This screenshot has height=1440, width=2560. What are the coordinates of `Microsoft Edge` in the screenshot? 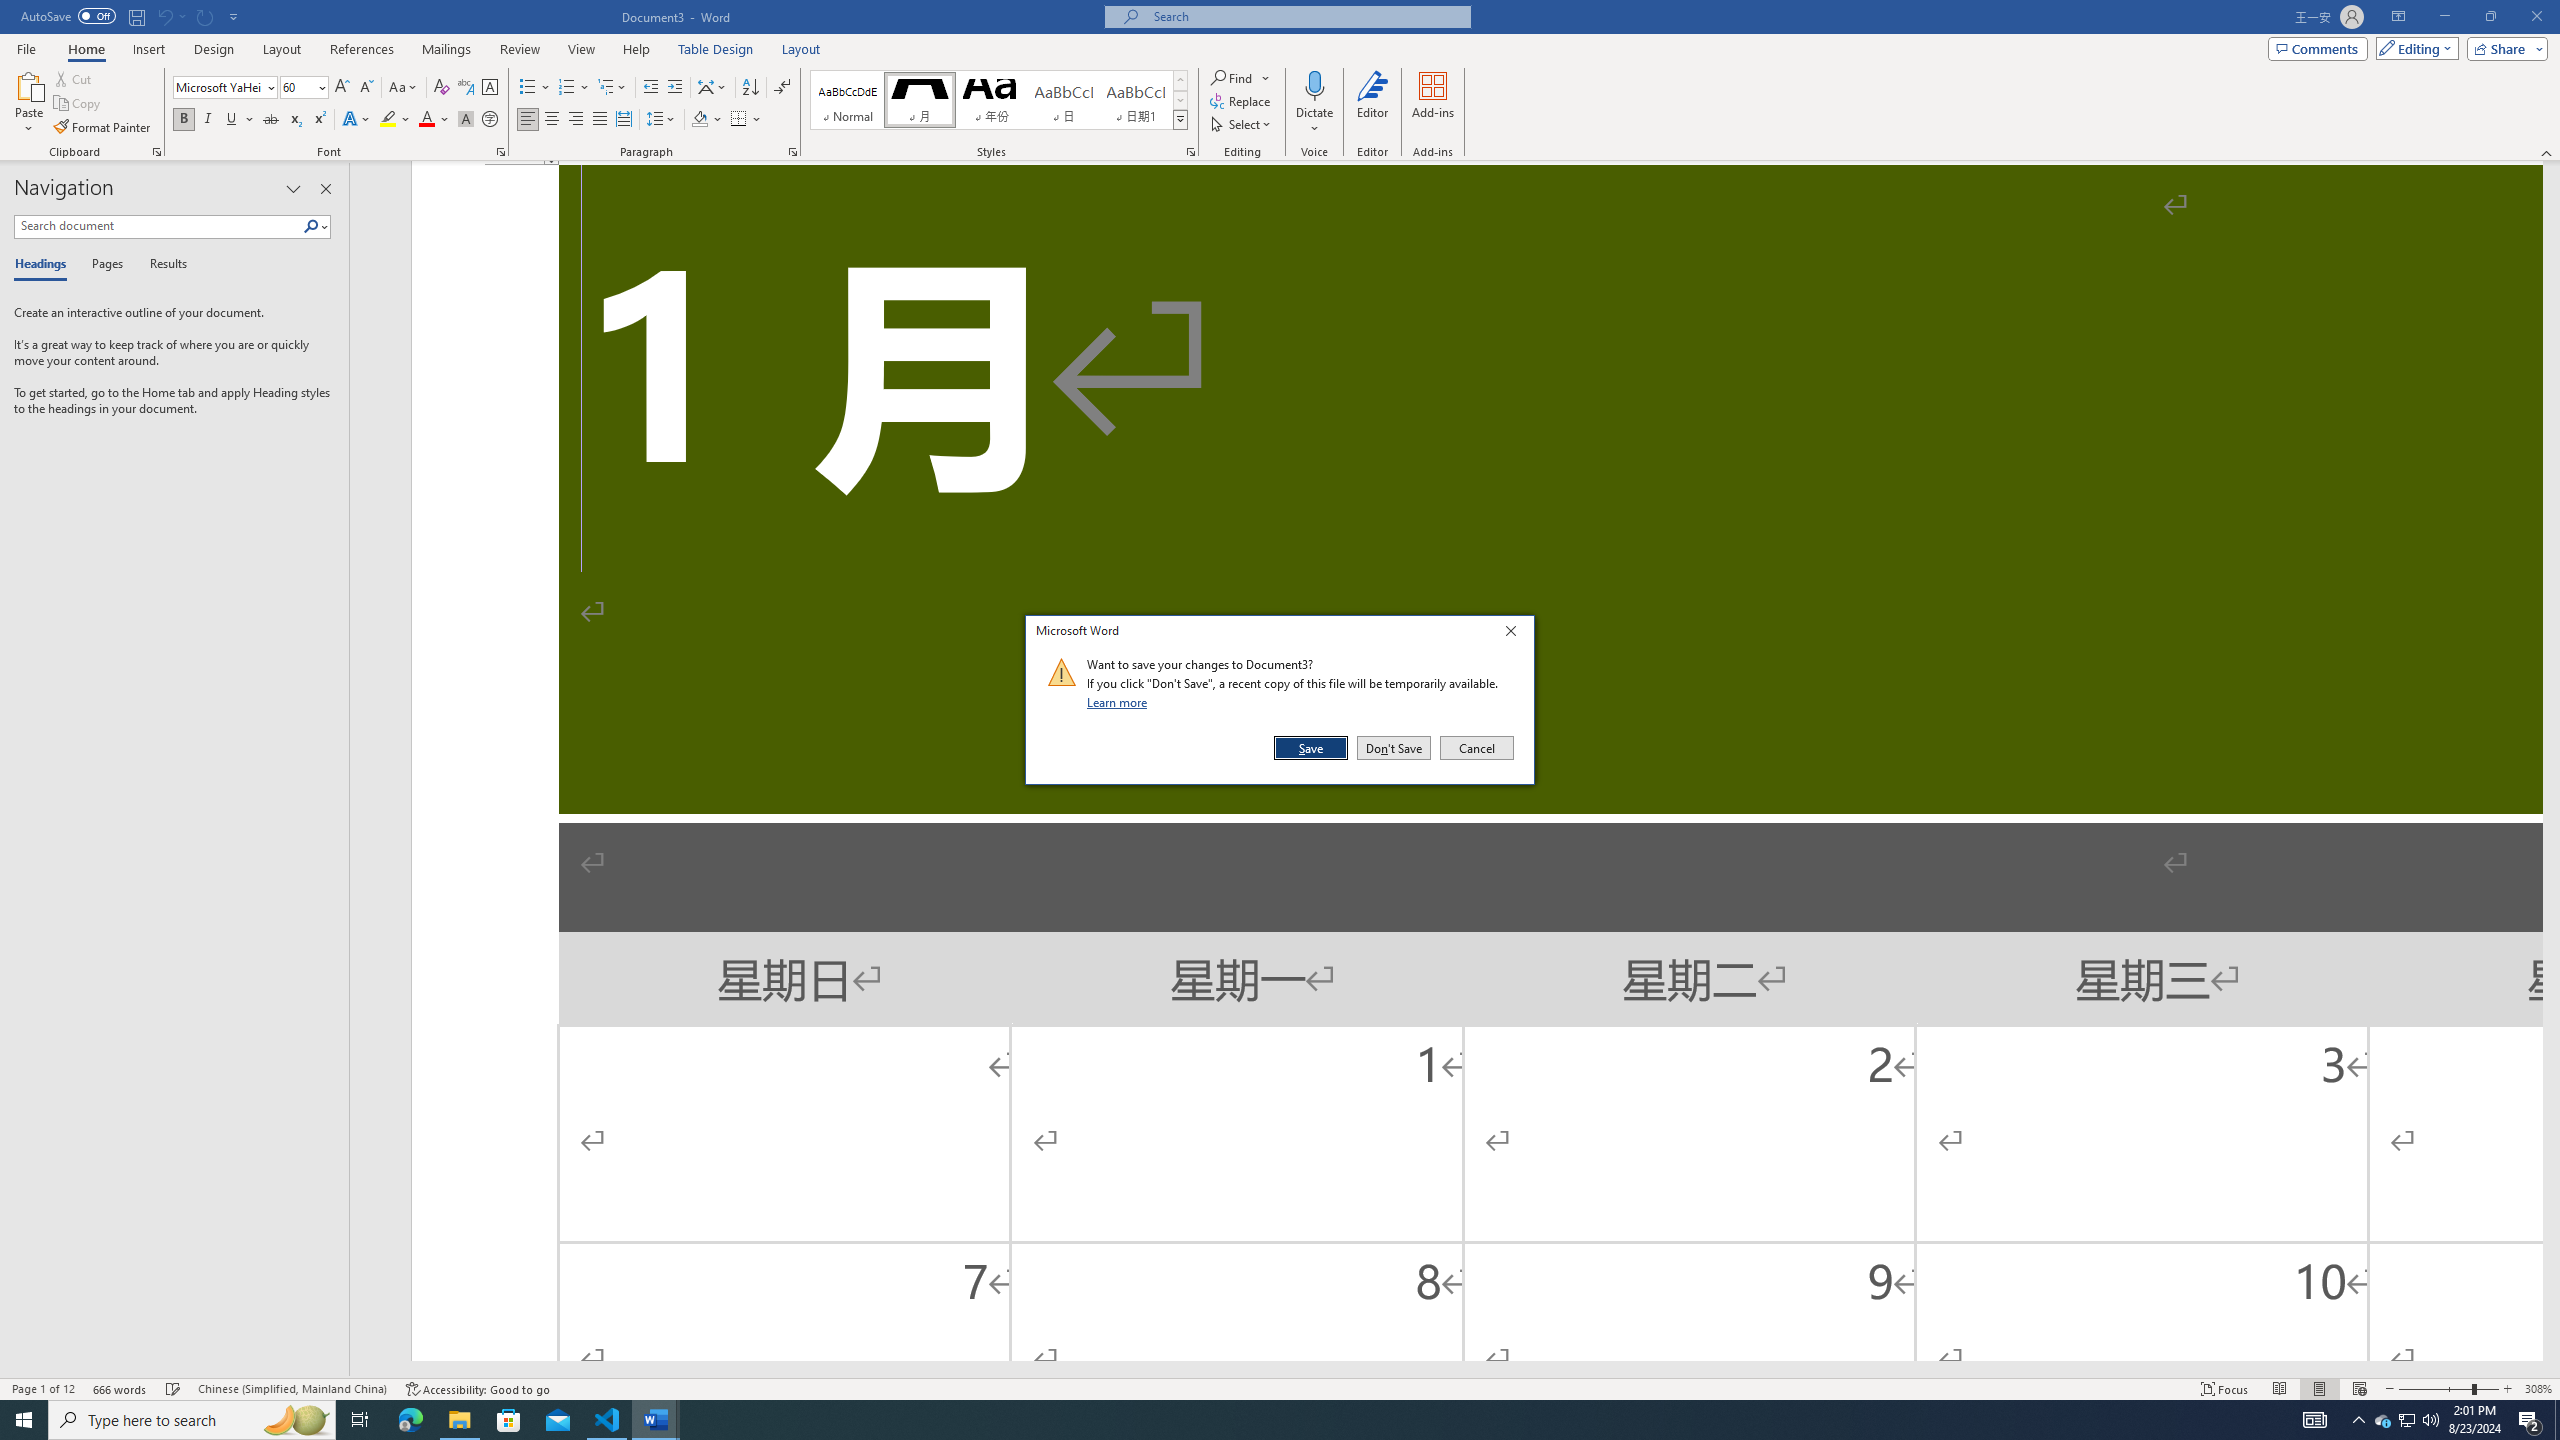 It's located at (410, 1420).